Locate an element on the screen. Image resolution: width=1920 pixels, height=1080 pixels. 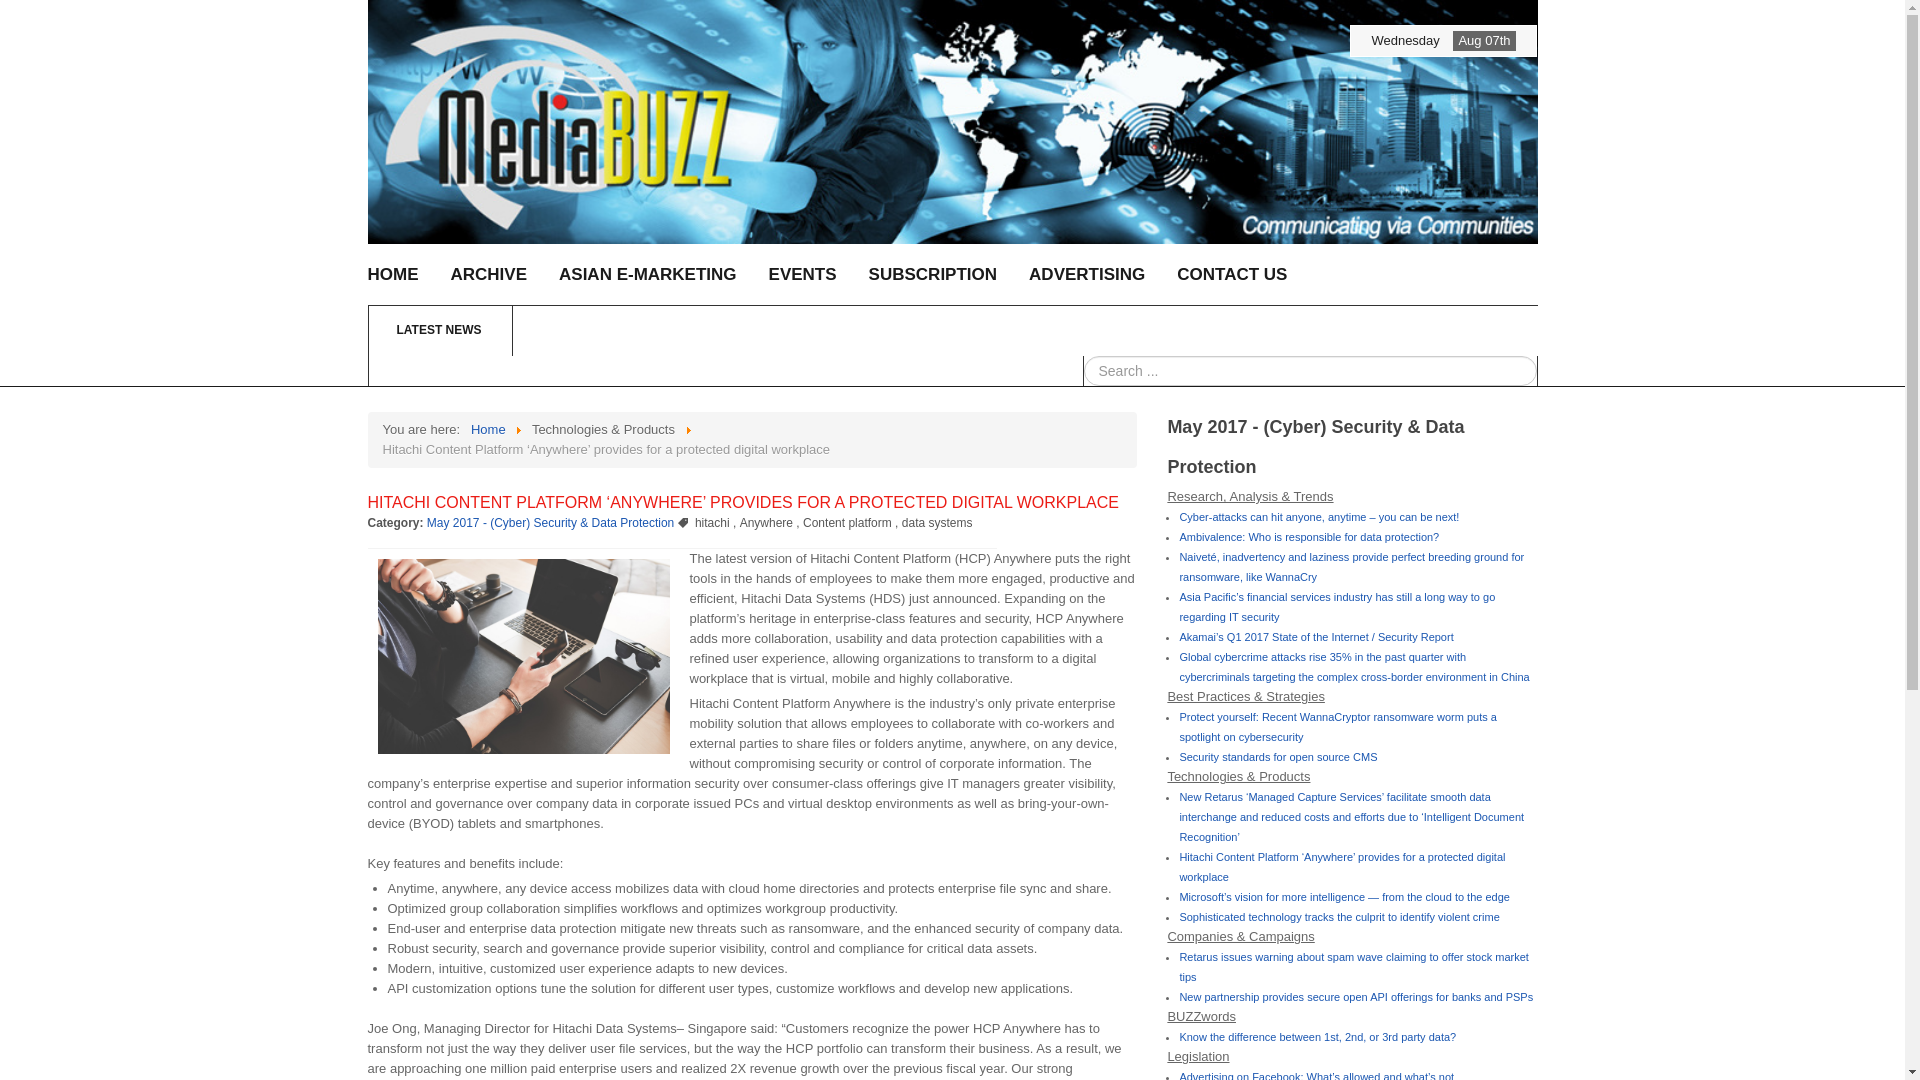
ARCHIVE is located at coordinates (488, 274).